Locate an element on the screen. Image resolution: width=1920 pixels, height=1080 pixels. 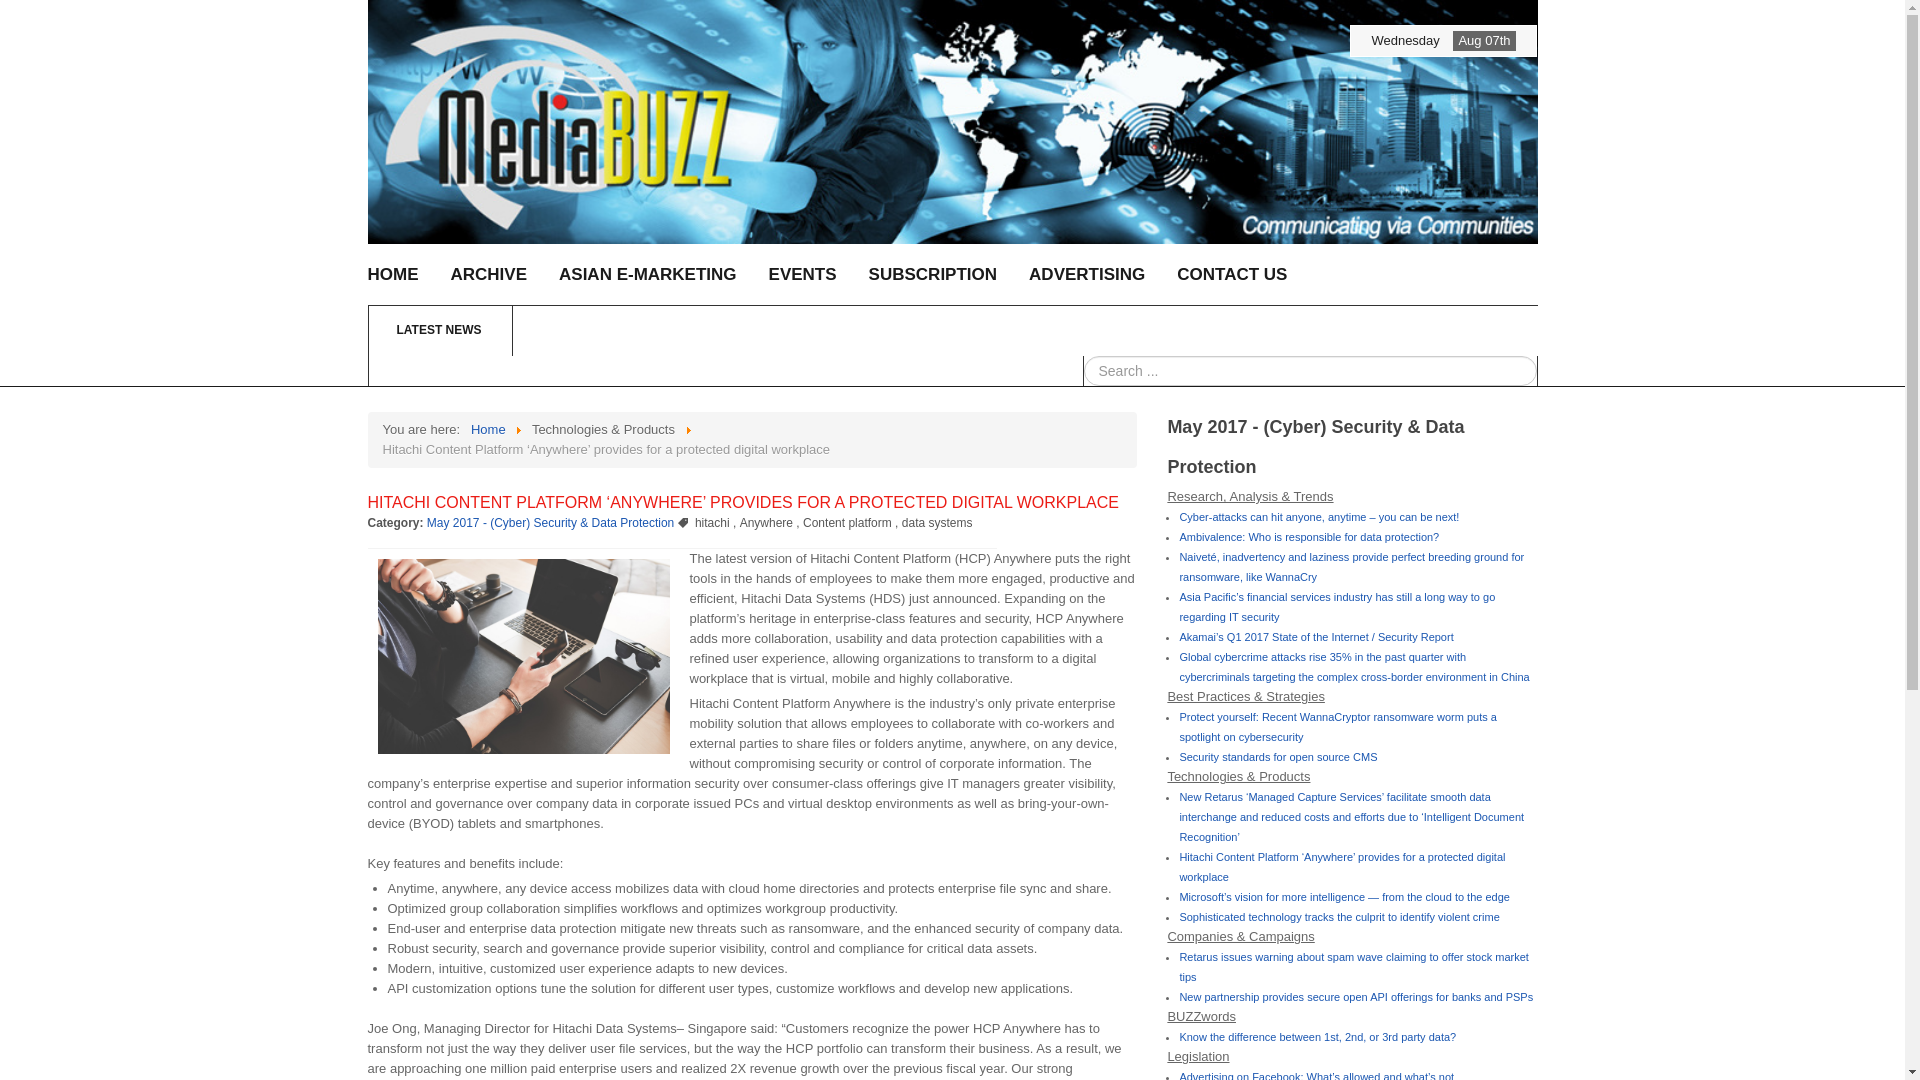
ARCHIVE is located at coordinates (488, 274).